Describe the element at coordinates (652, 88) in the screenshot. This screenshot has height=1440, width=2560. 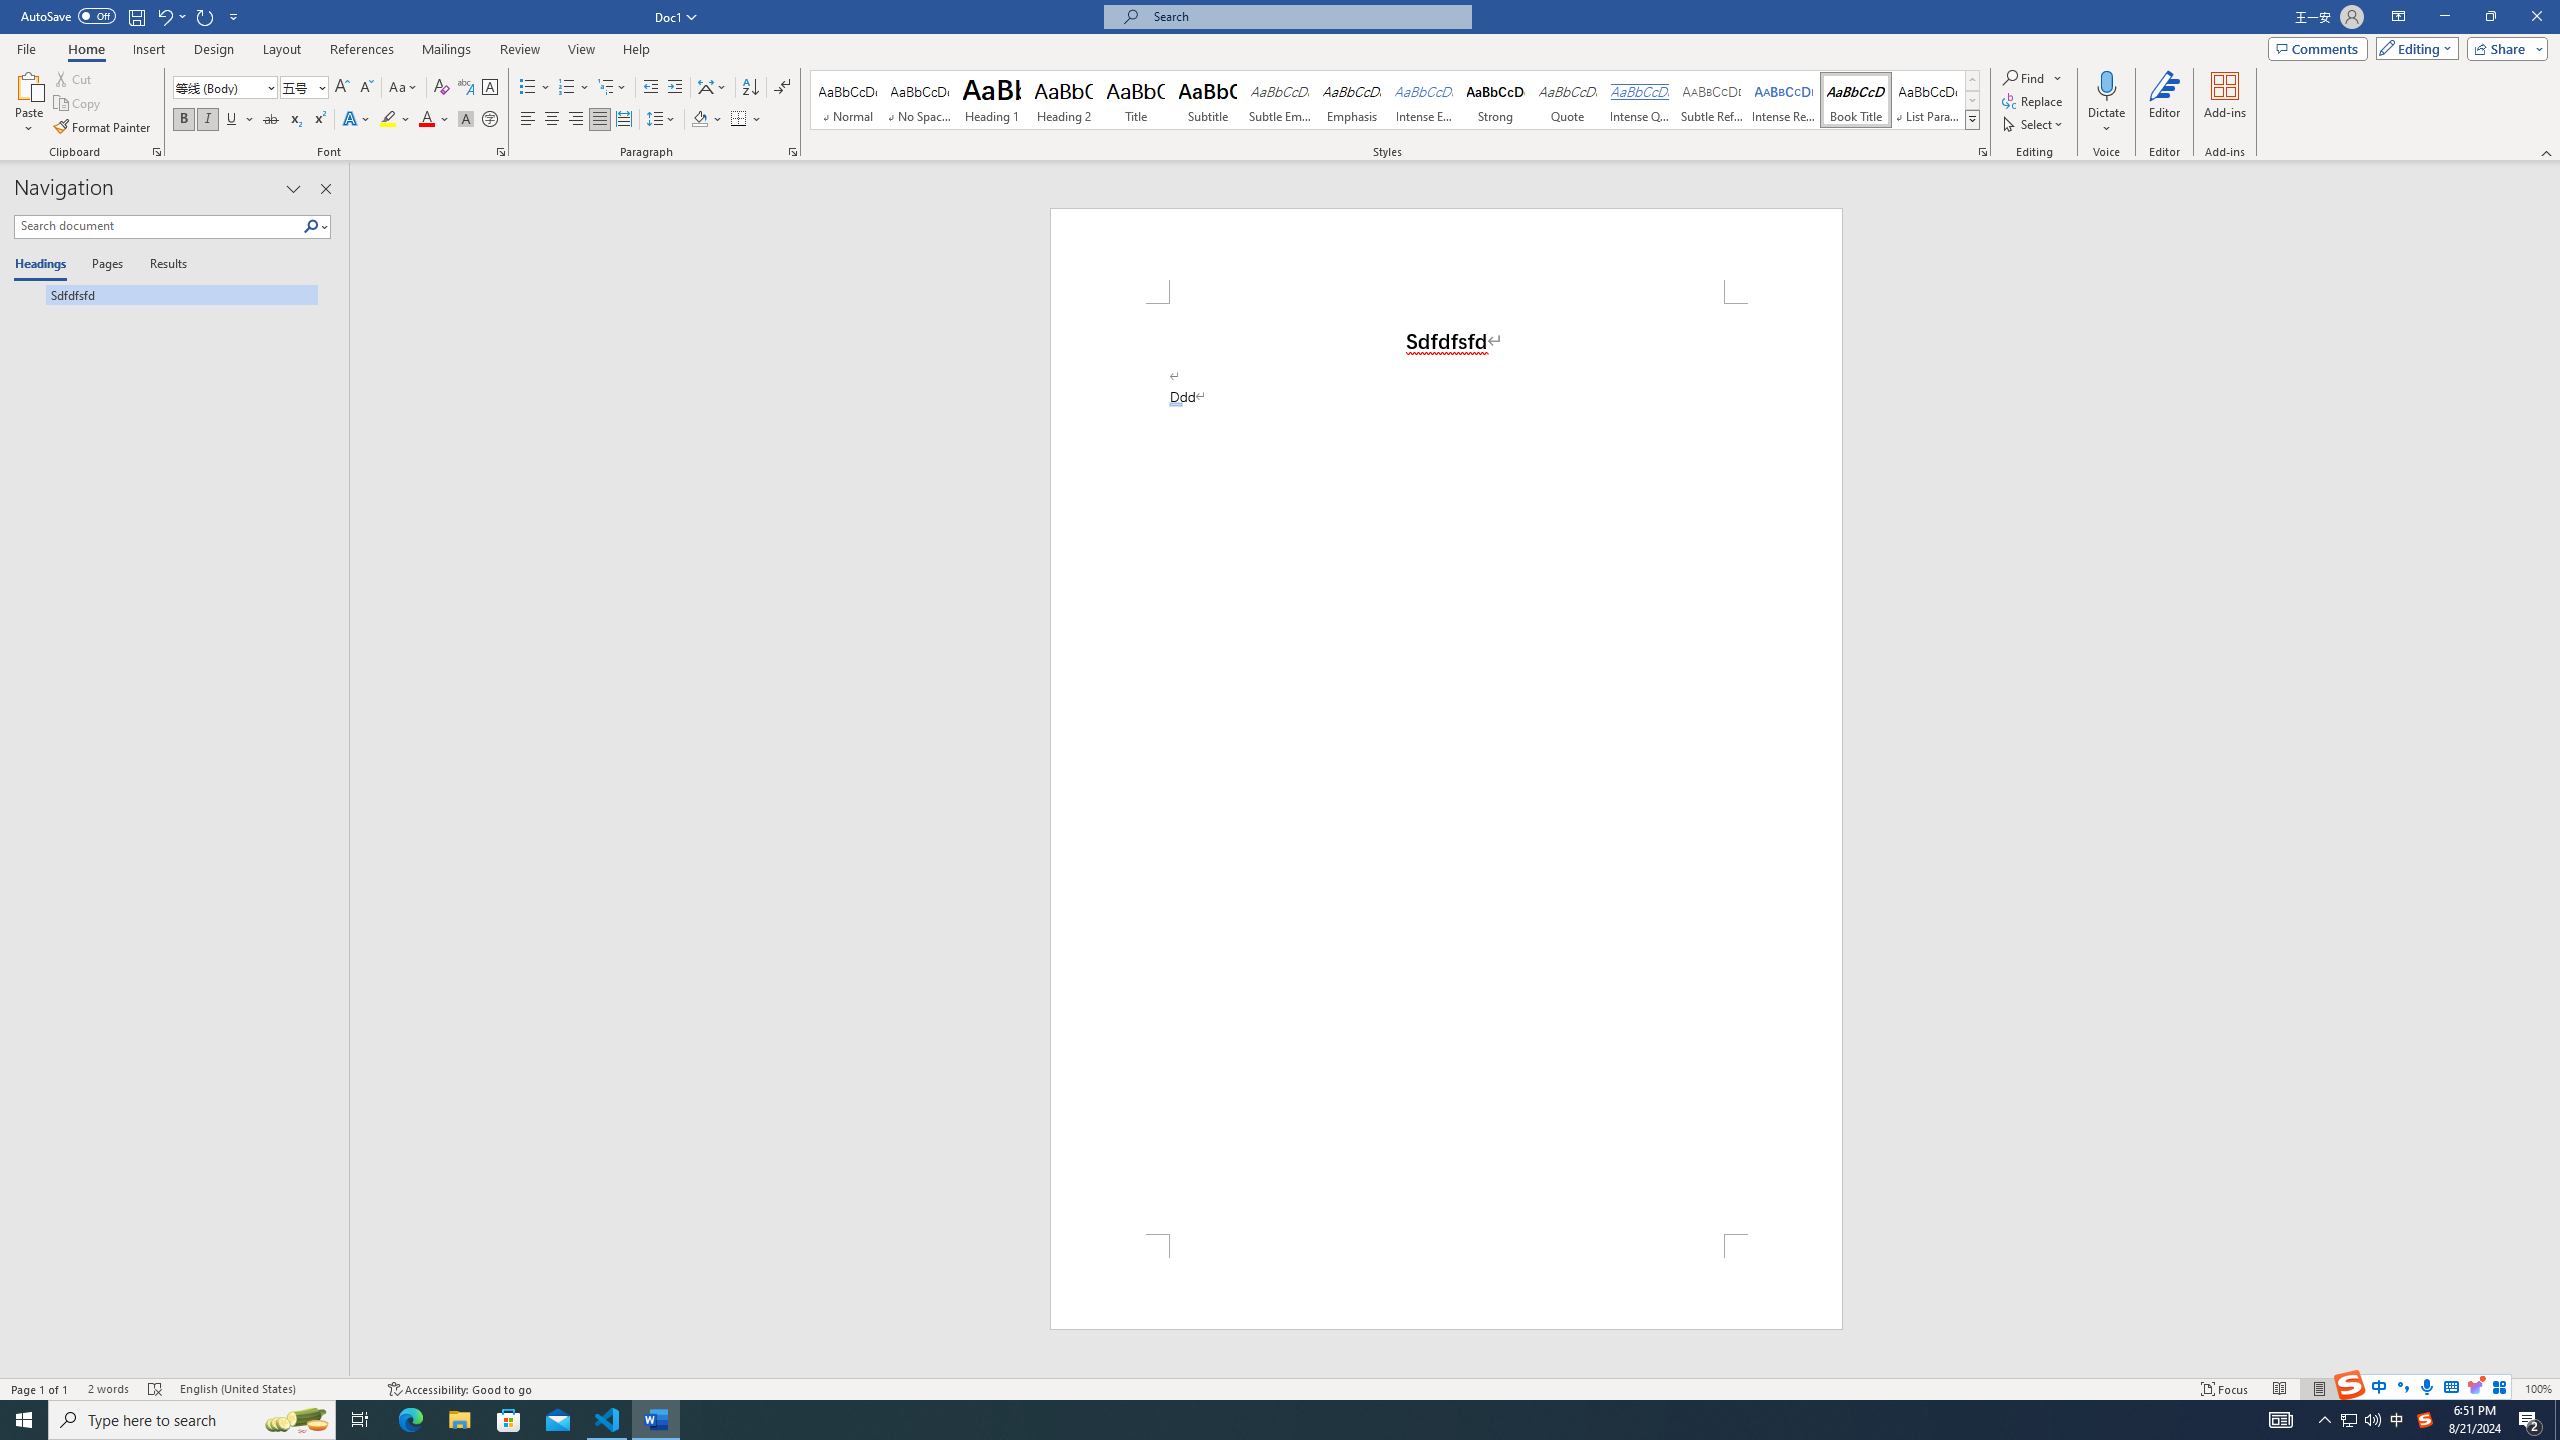
I see `Decrease Indent` at that location.